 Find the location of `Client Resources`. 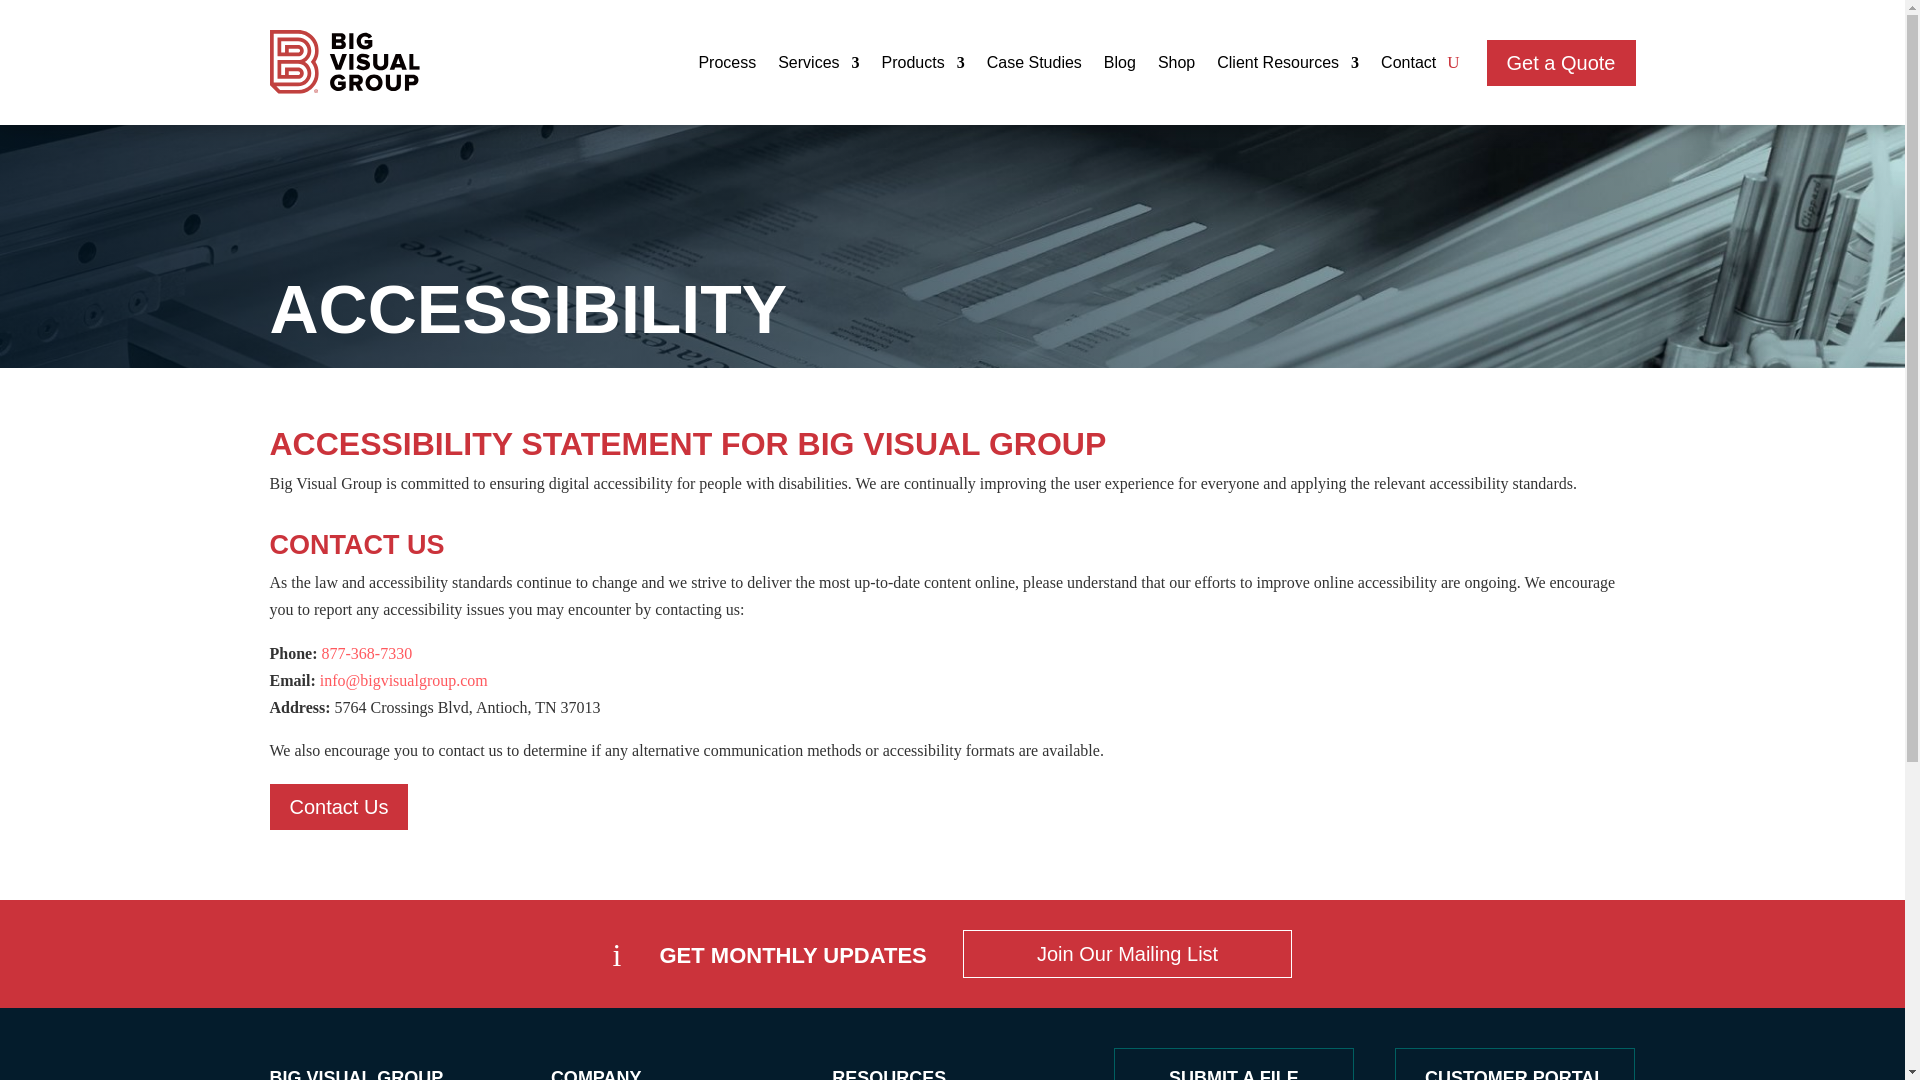

Client Resources is located at coordinates (1288, 66).